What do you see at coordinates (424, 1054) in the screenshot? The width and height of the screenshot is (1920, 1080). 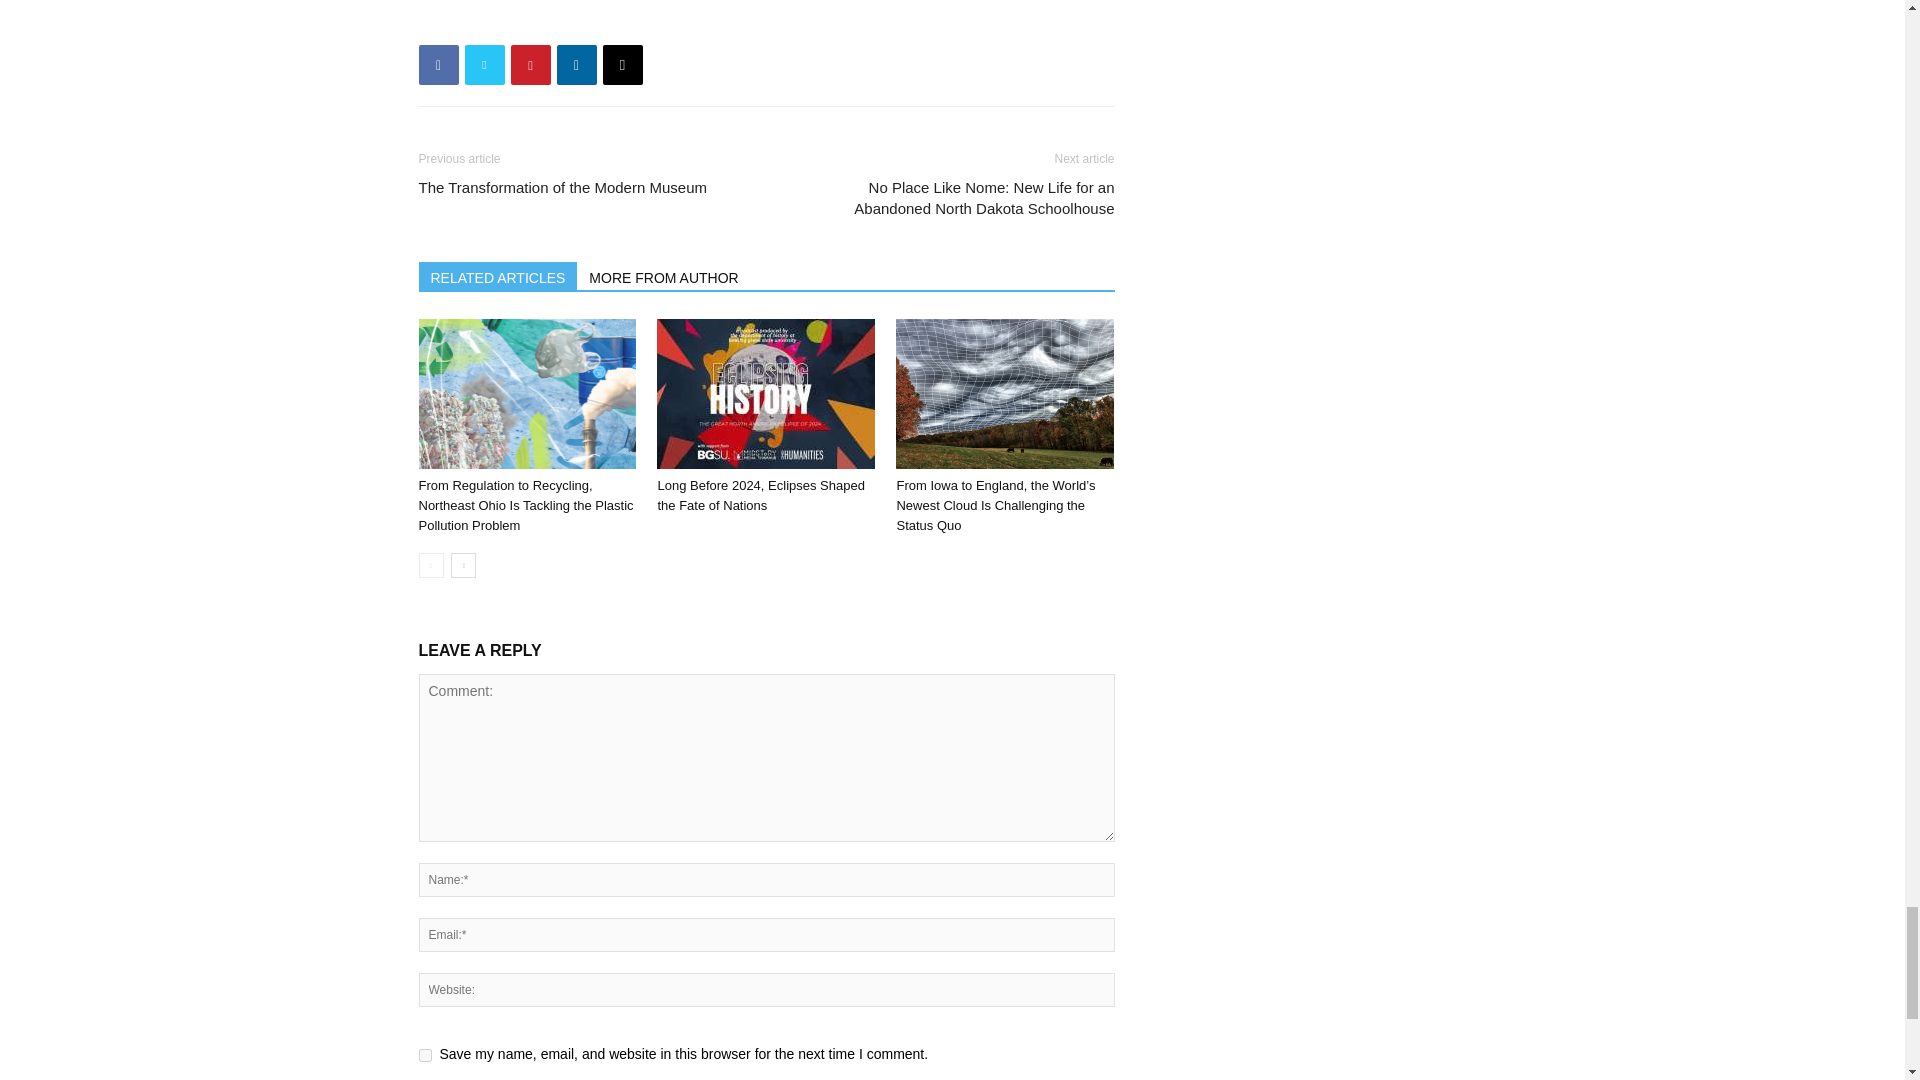 I see `yes` at bounding box center [424, 1054].